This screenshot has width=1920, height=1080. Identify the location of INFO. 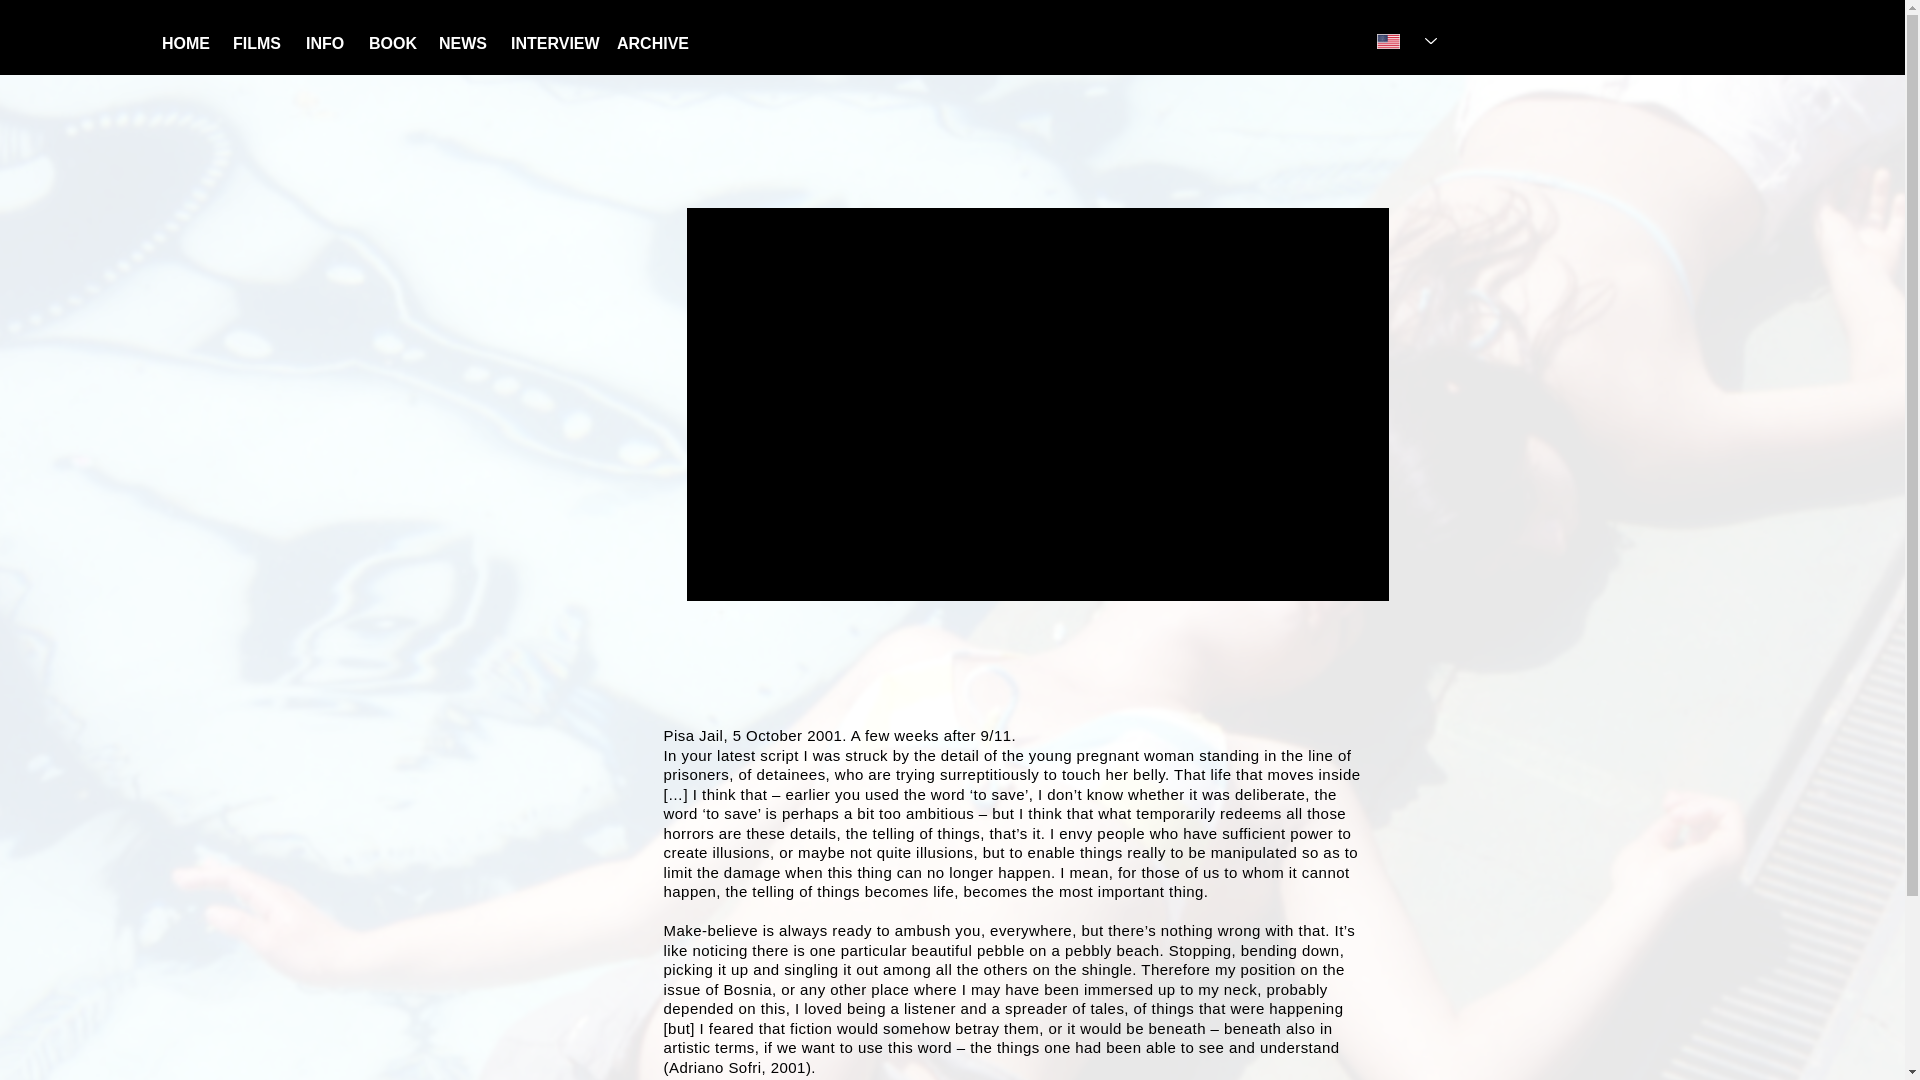
(322, 42).